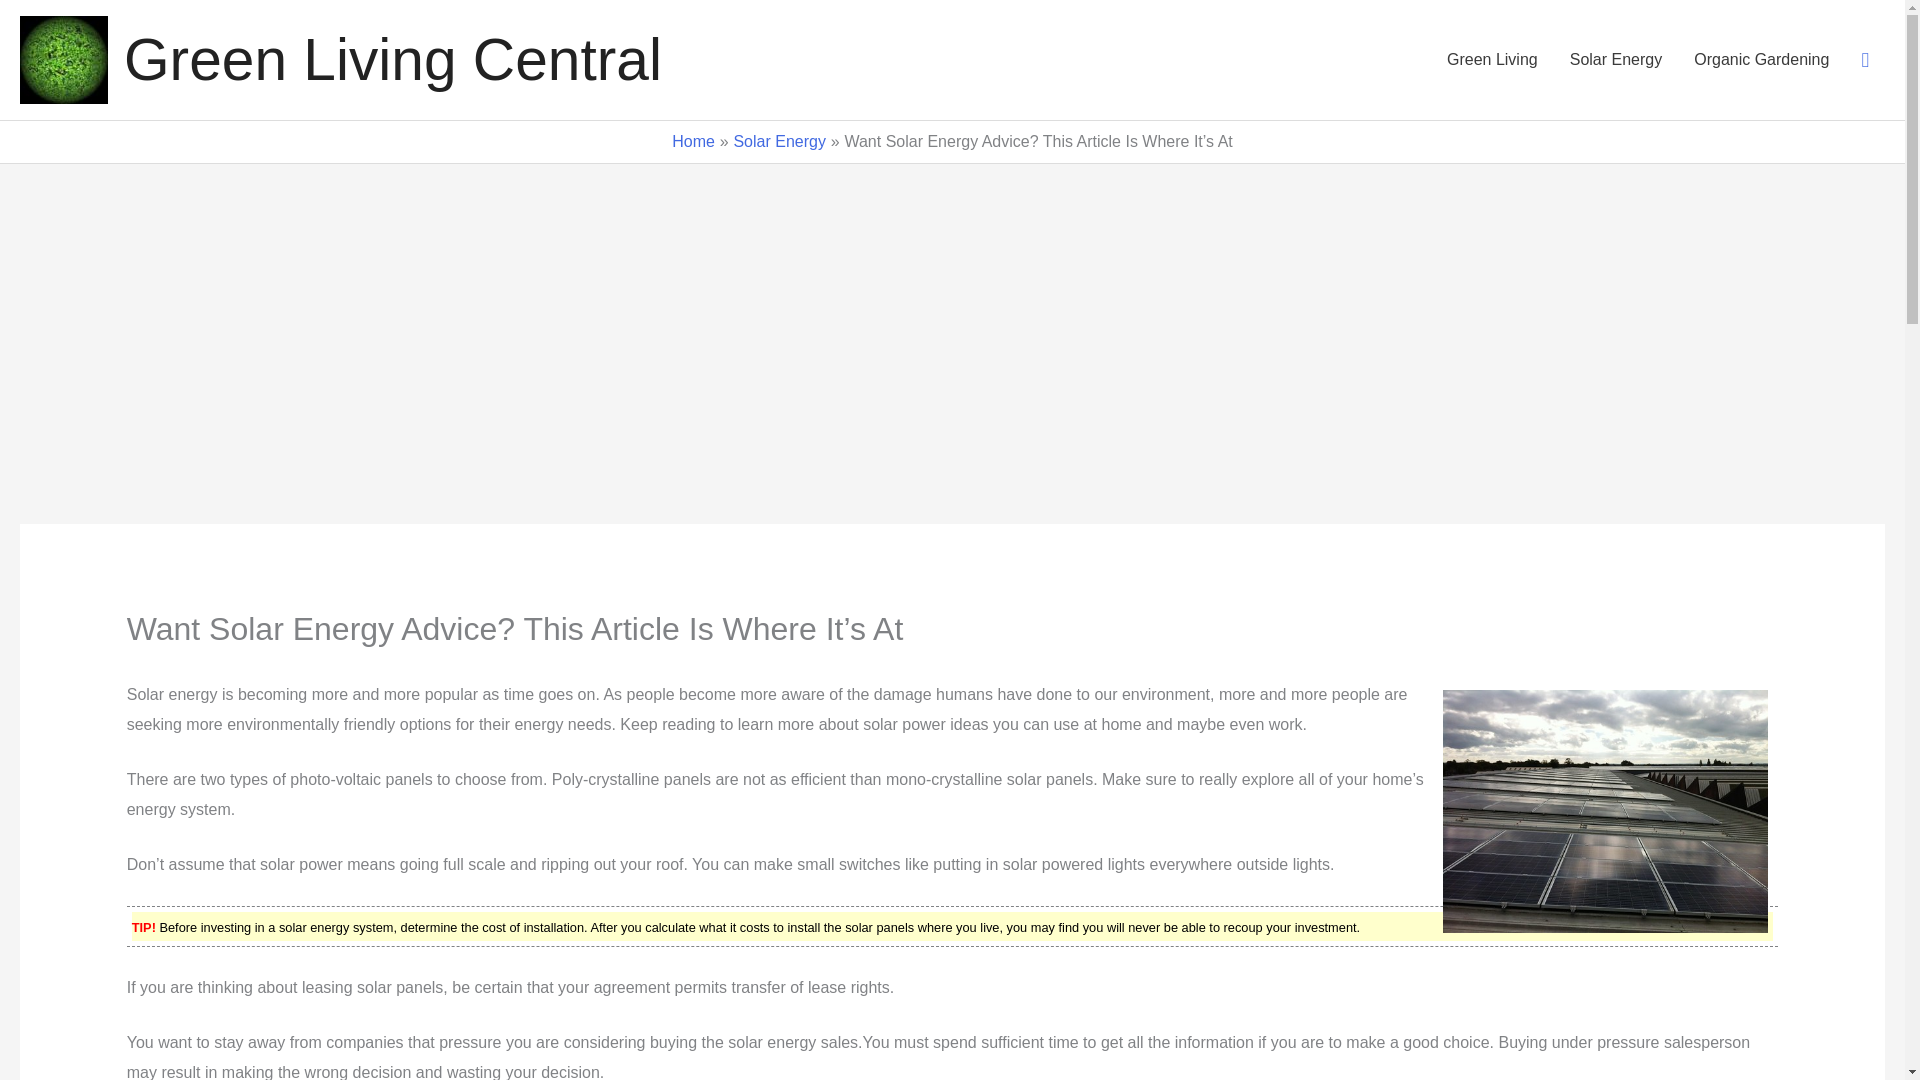  I want to click on Green Living Central, so click(393, 59).